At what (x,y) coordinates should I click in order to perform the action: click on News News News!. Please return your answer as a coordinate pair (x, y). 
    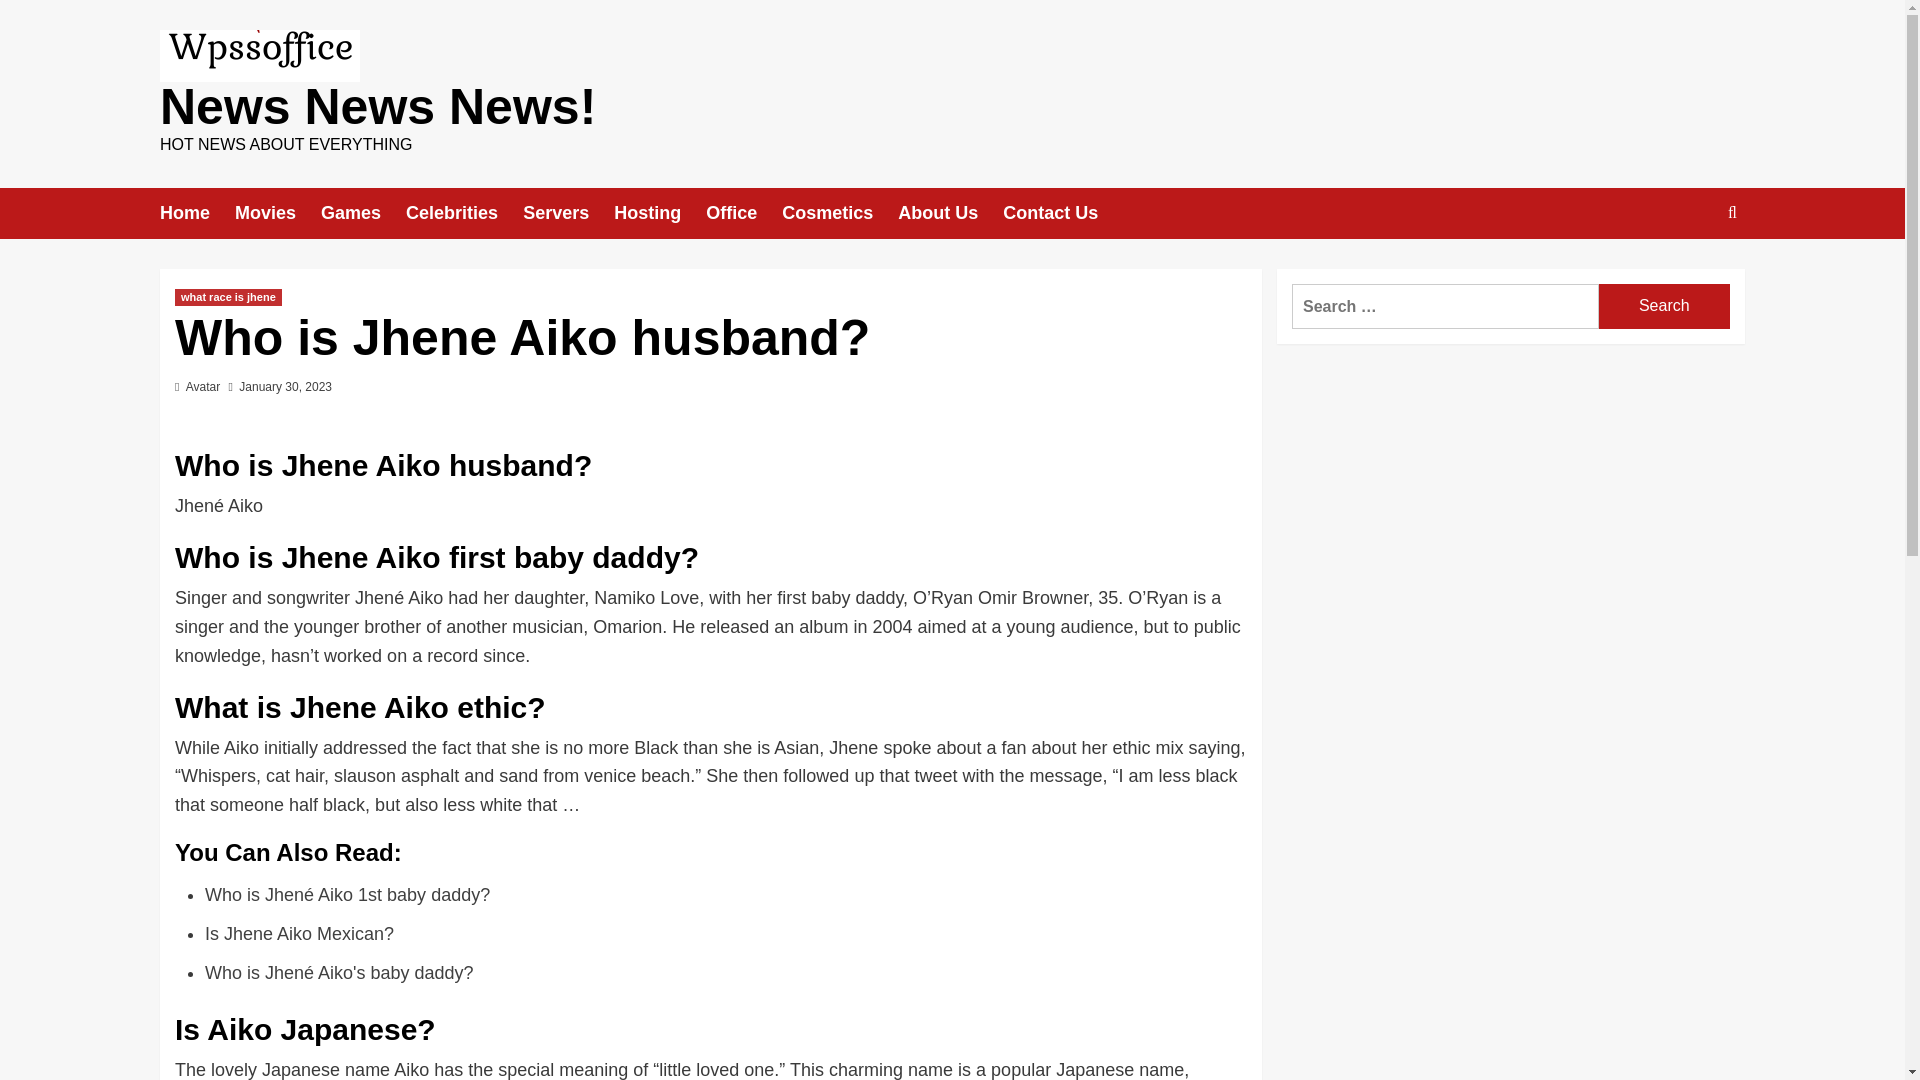
    Looking at the image, I should click on (377, 106).